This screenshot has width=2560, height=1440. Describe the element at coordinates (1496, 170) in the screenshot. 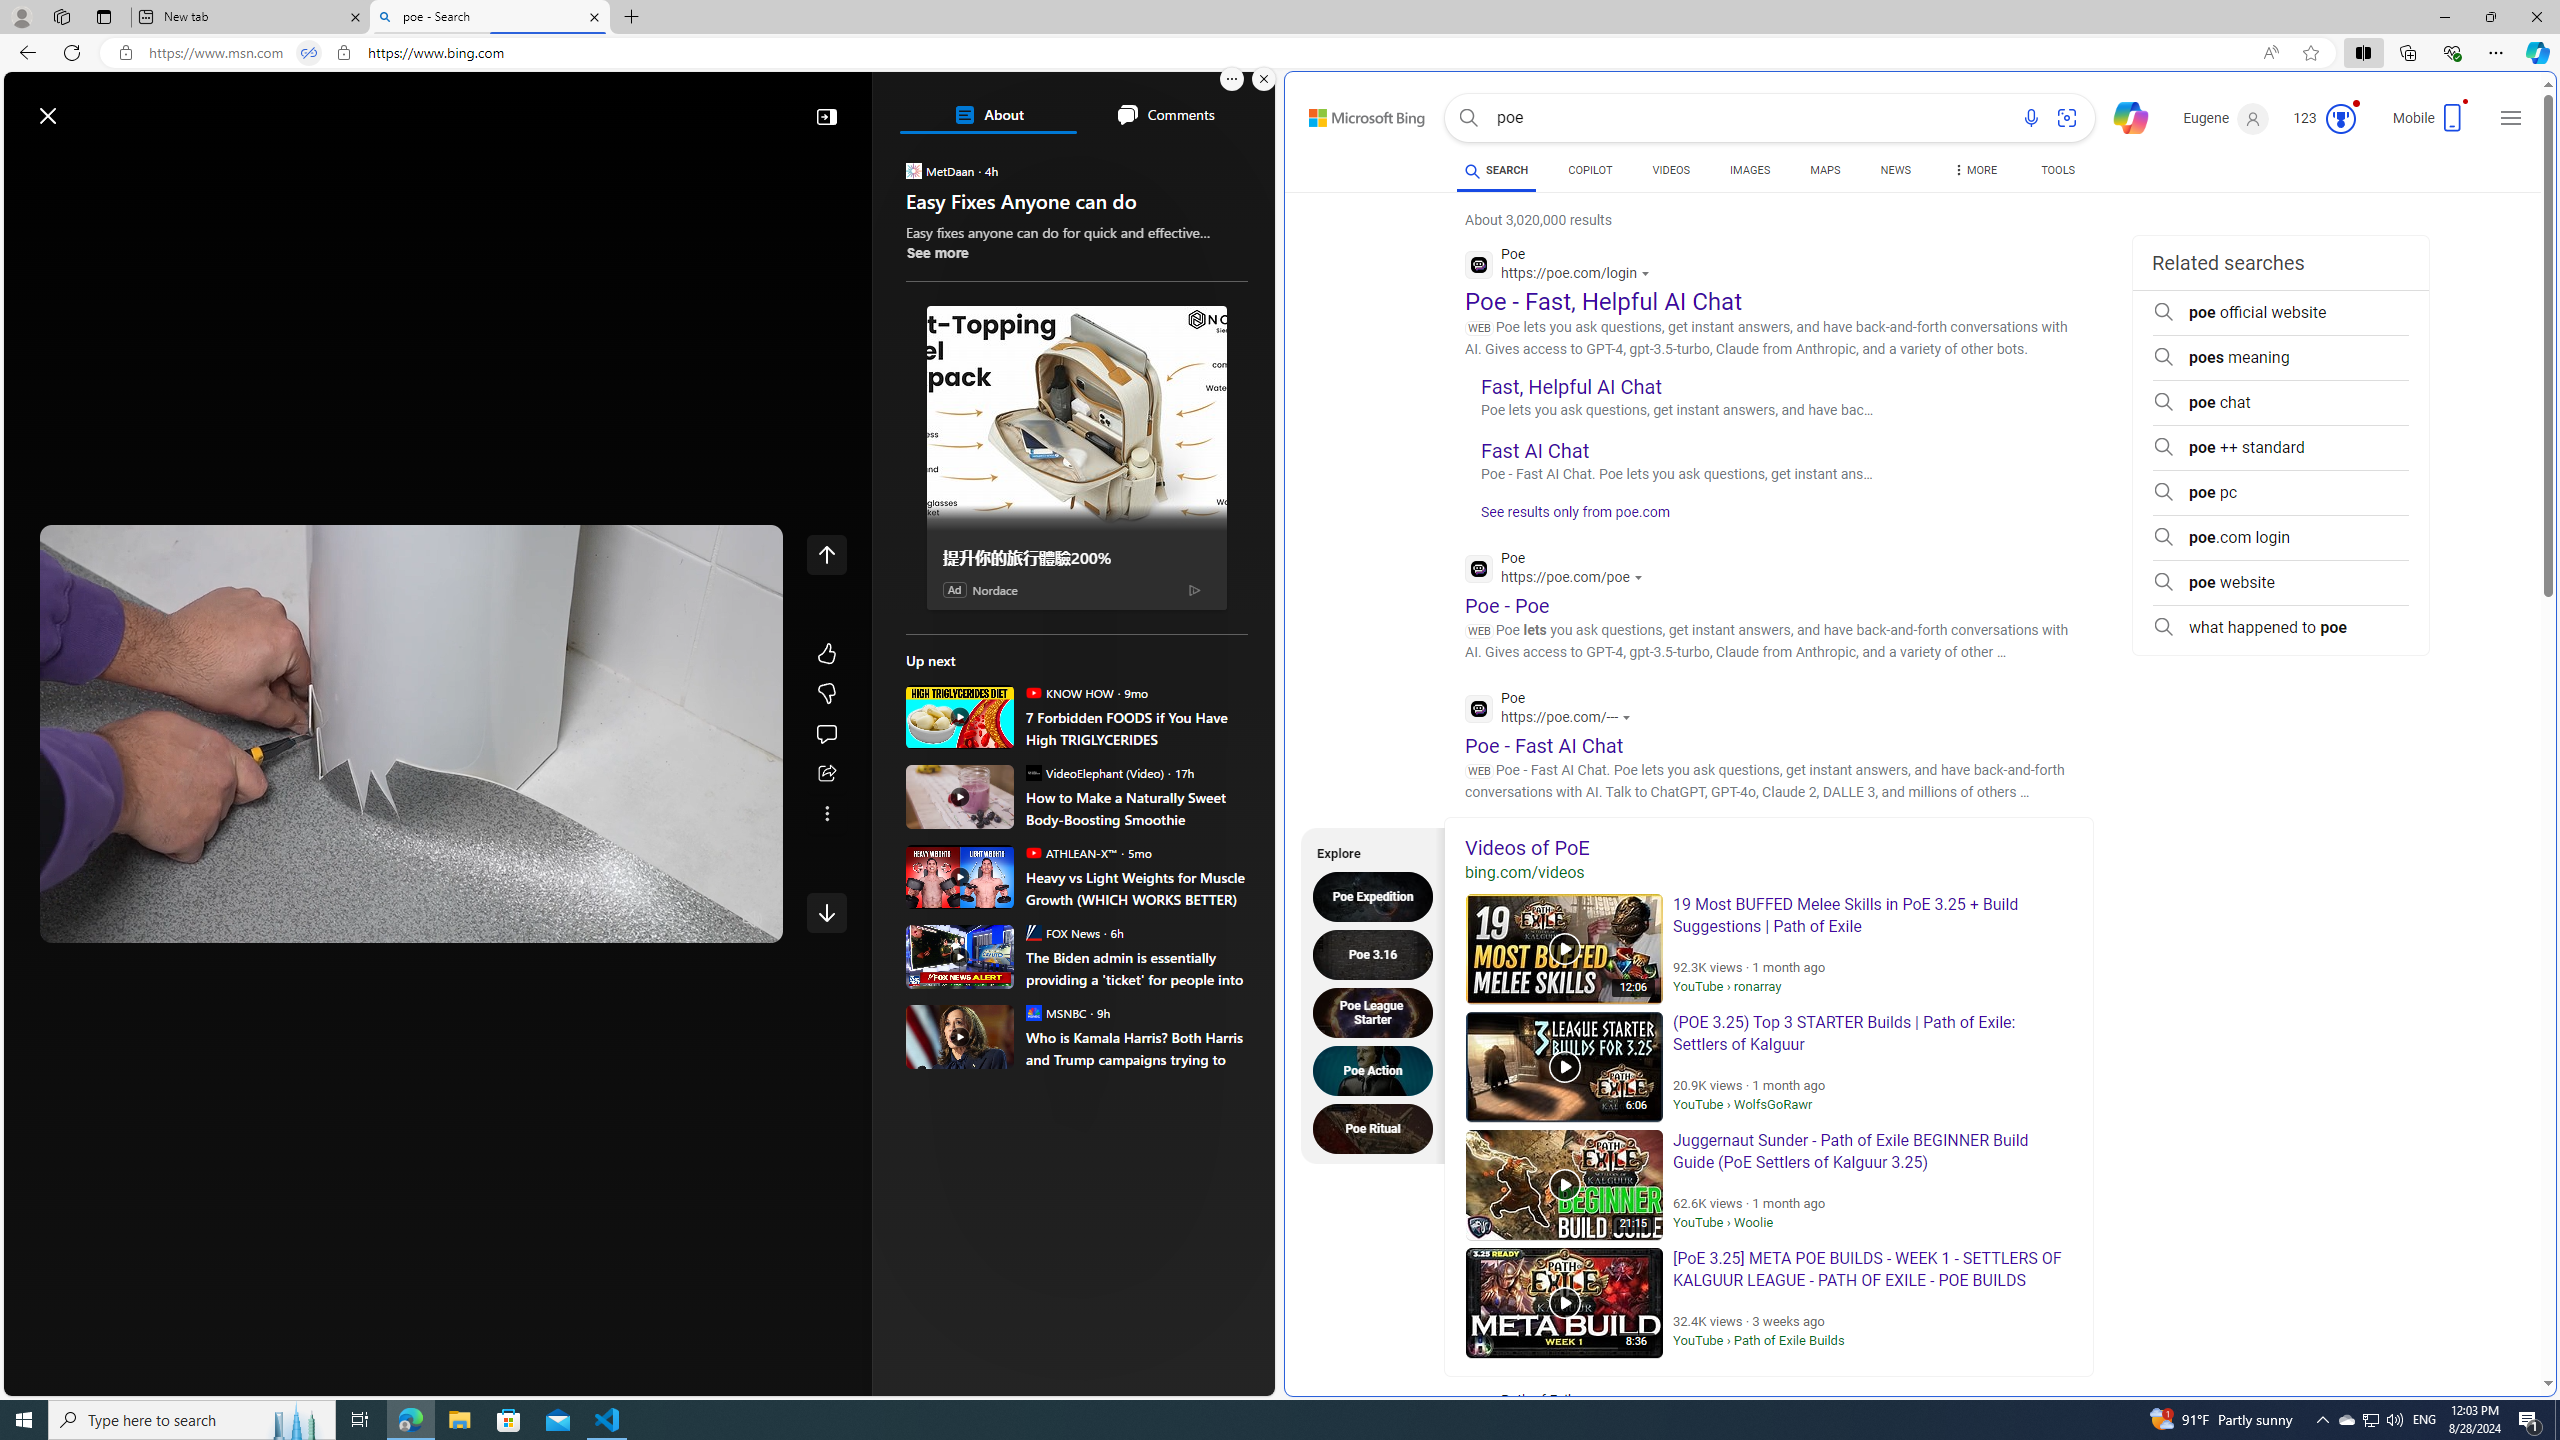

I see `SEARCH` at that location.